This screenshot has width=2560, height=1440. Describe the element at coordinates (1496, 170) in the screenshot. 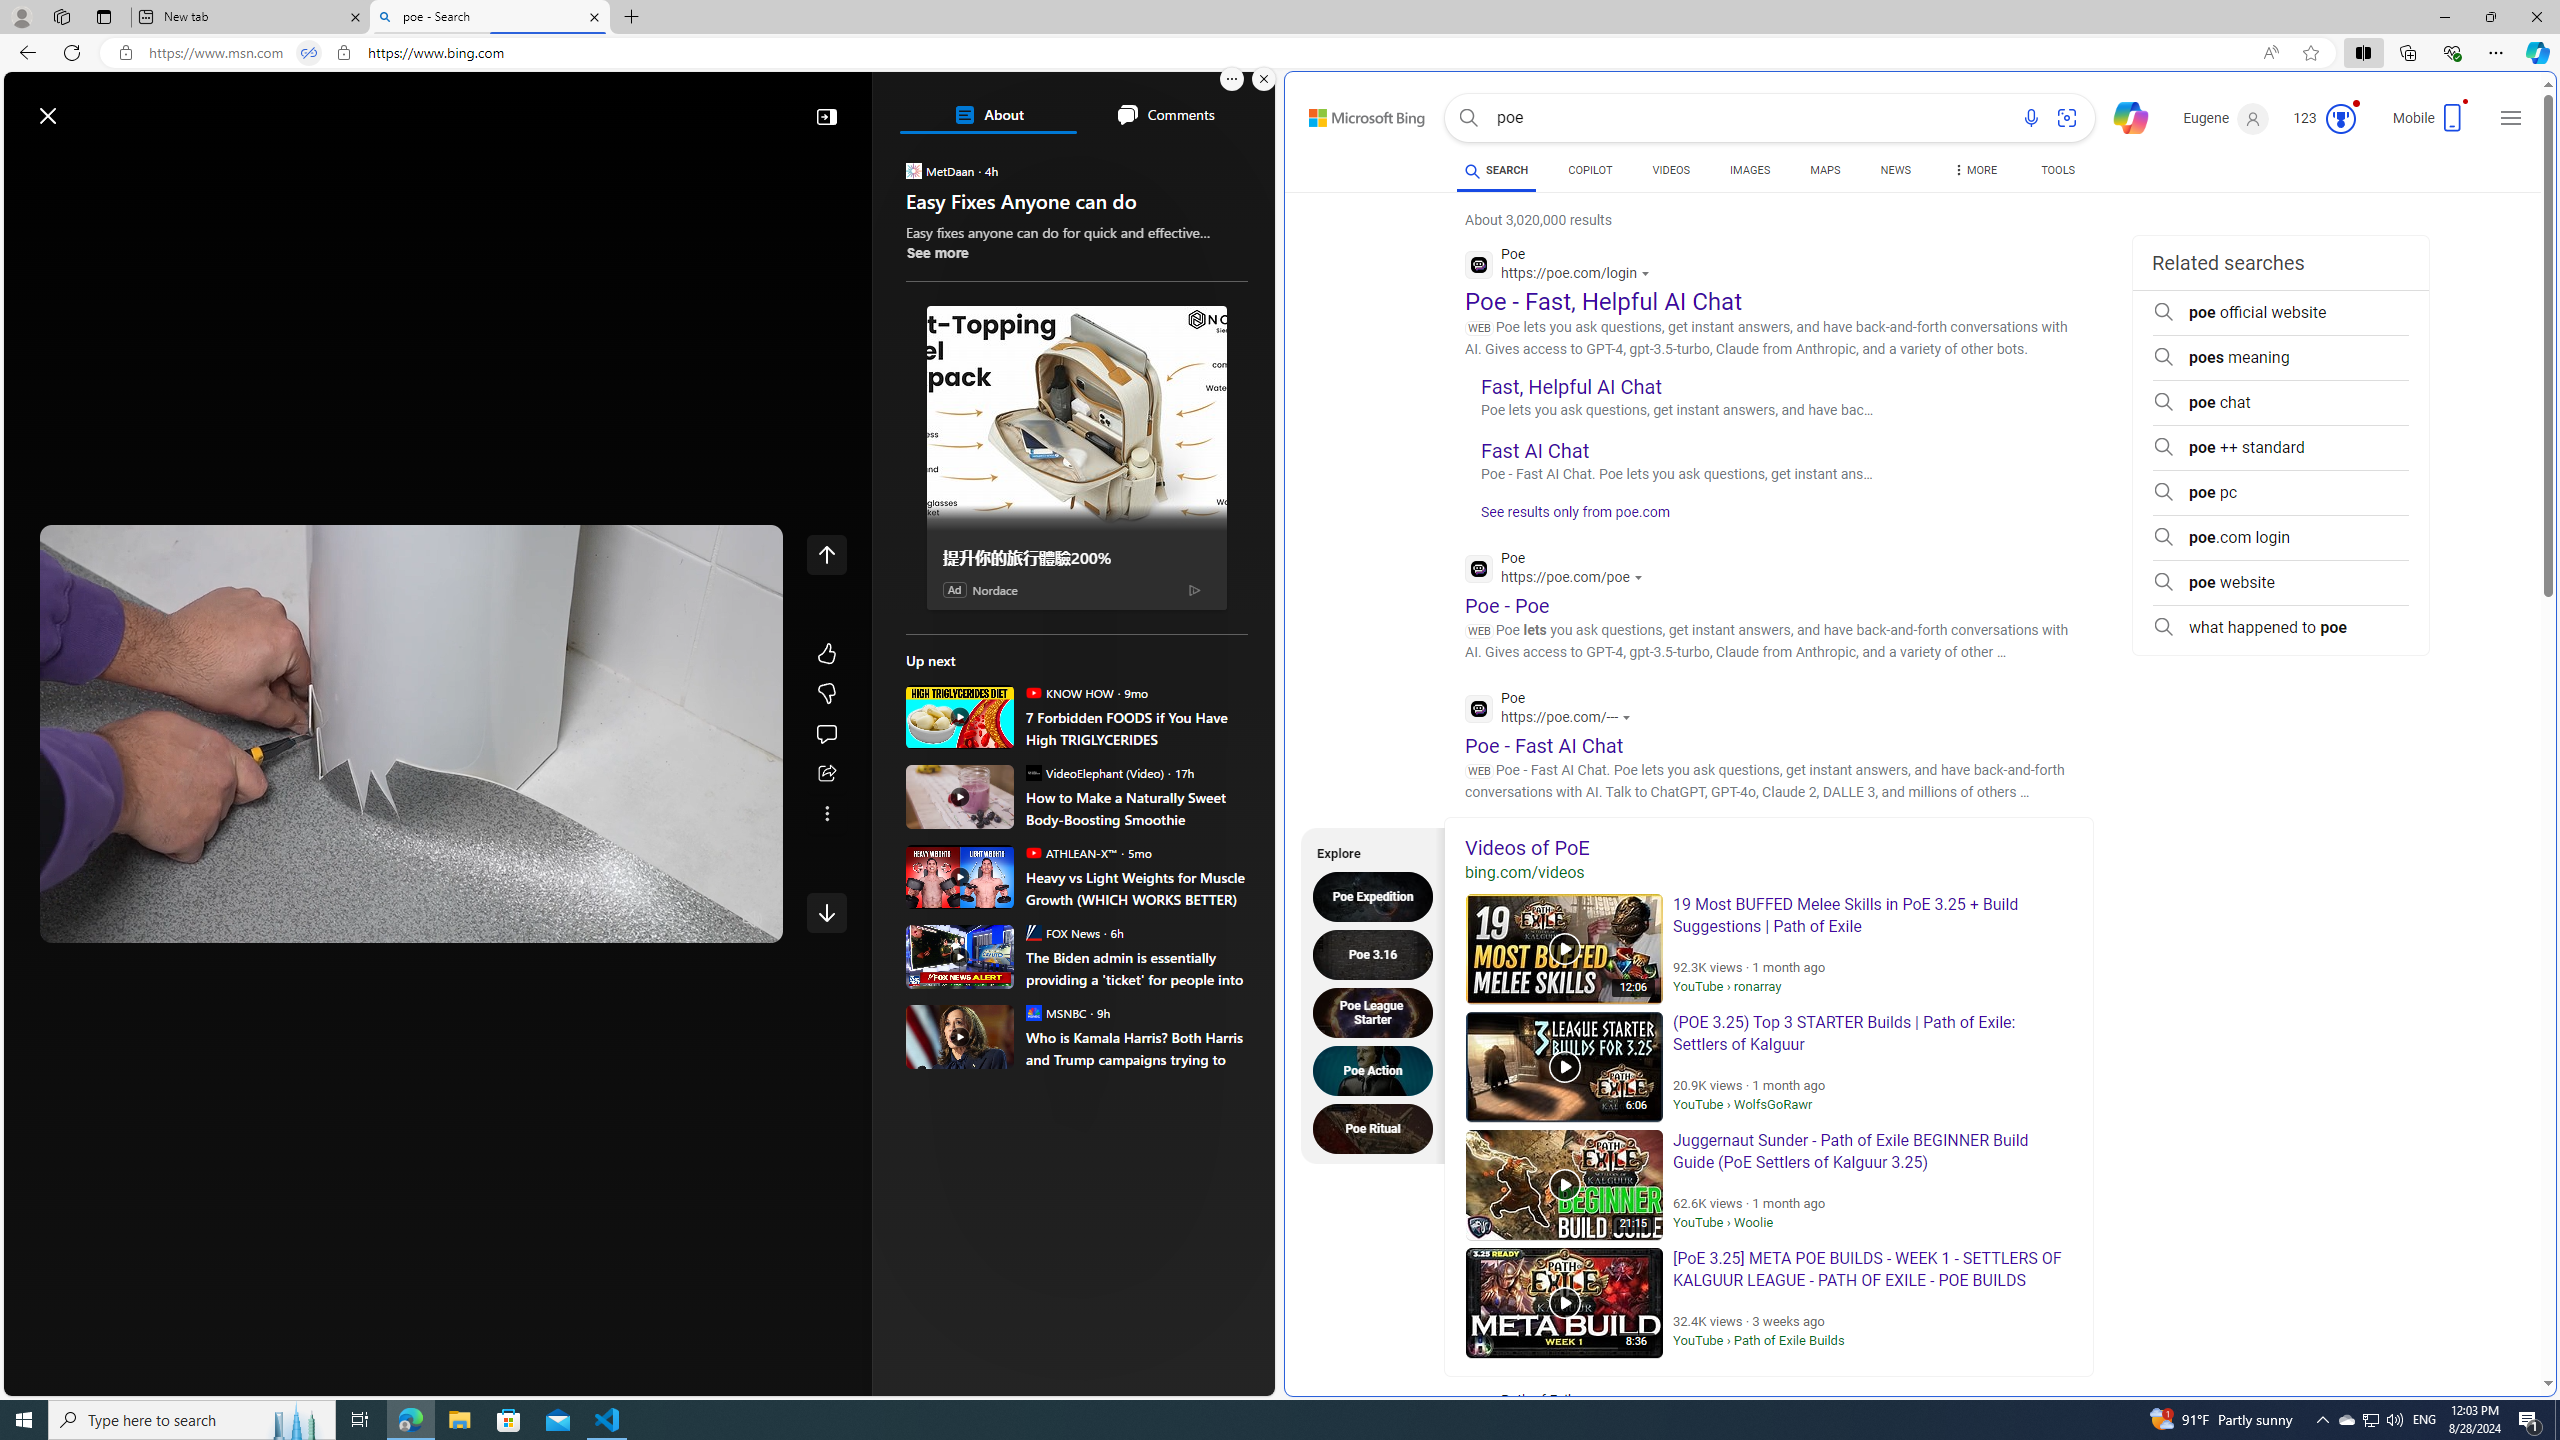

I see `SEARCH` at that location.